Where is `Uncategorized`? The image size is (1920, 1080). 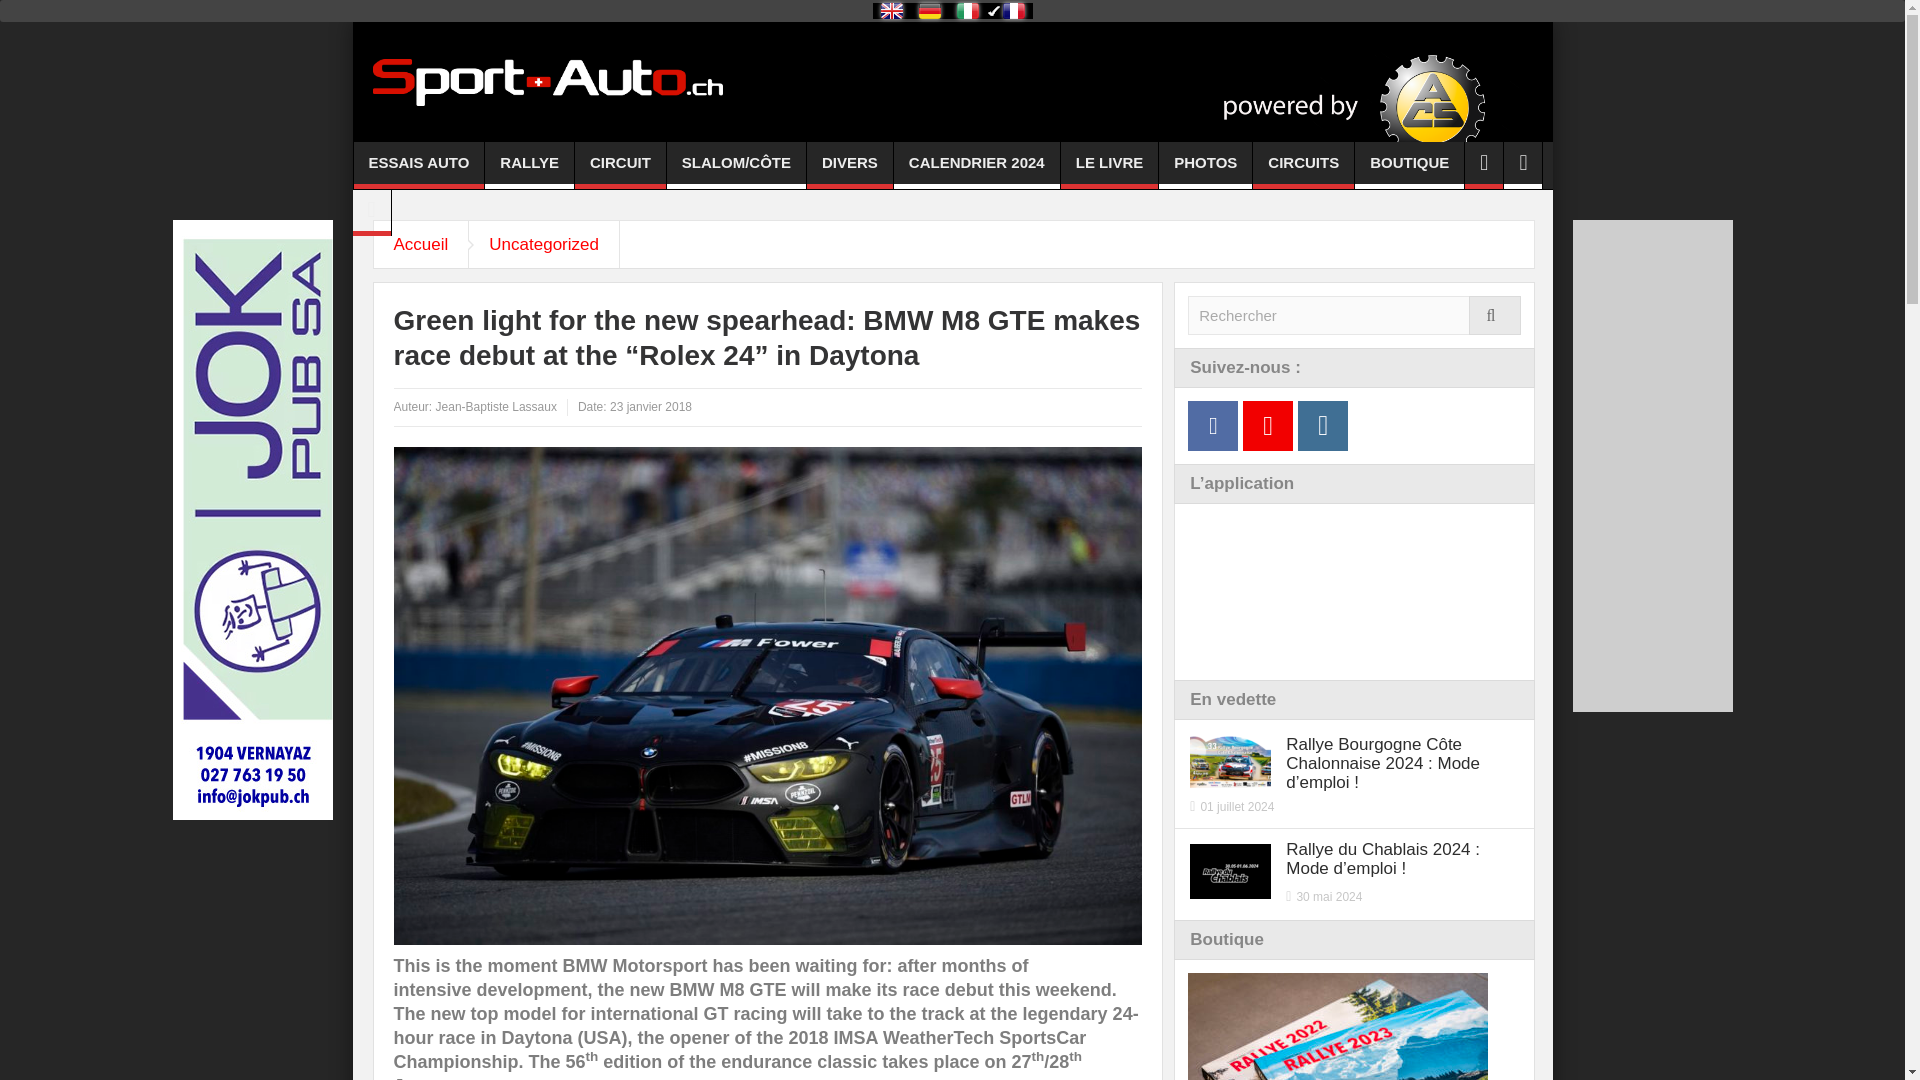
Uncategorized is located at coordinates (544, 244).